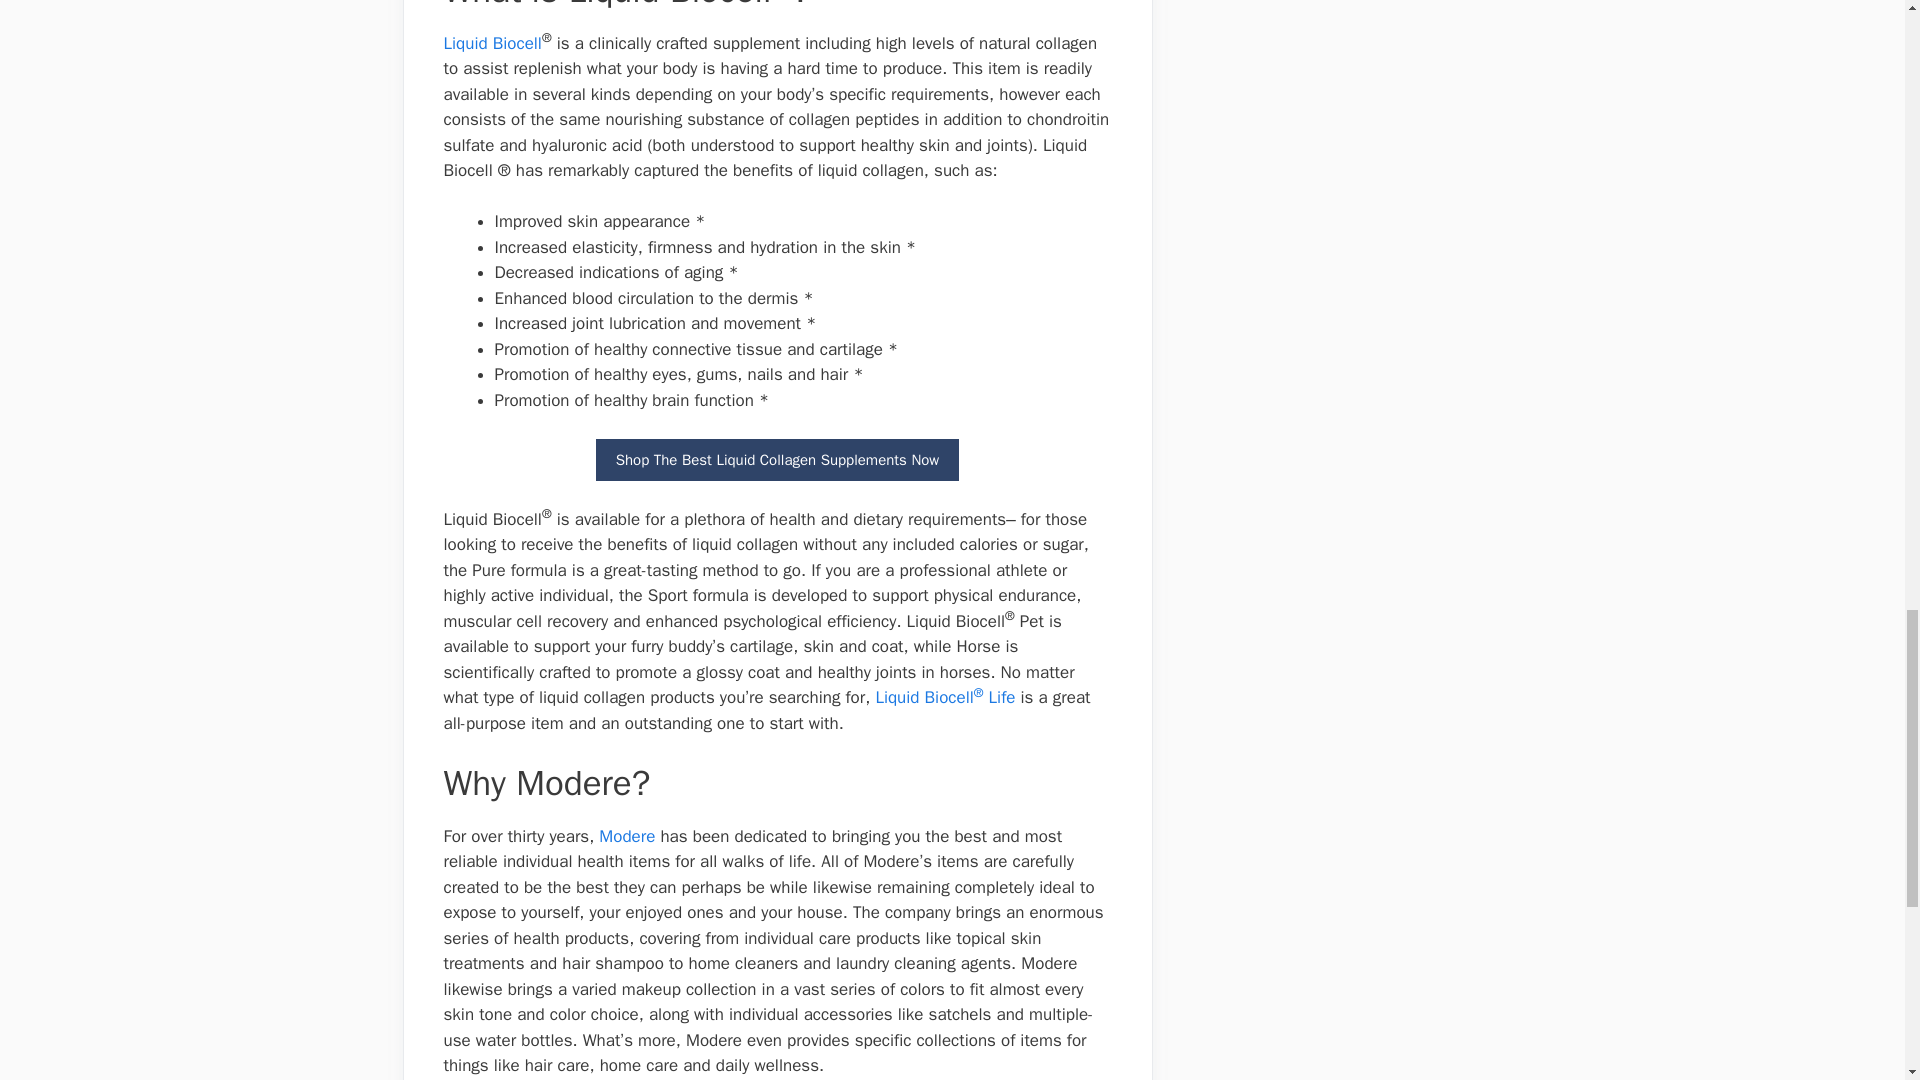 This screenshot has height=1080, width=1920. What do you see at coordinates (778, 460) in the screenshot?
I see `Shop The Best Liquid Collagen Supplements Now` at bounding box center [778, 460].